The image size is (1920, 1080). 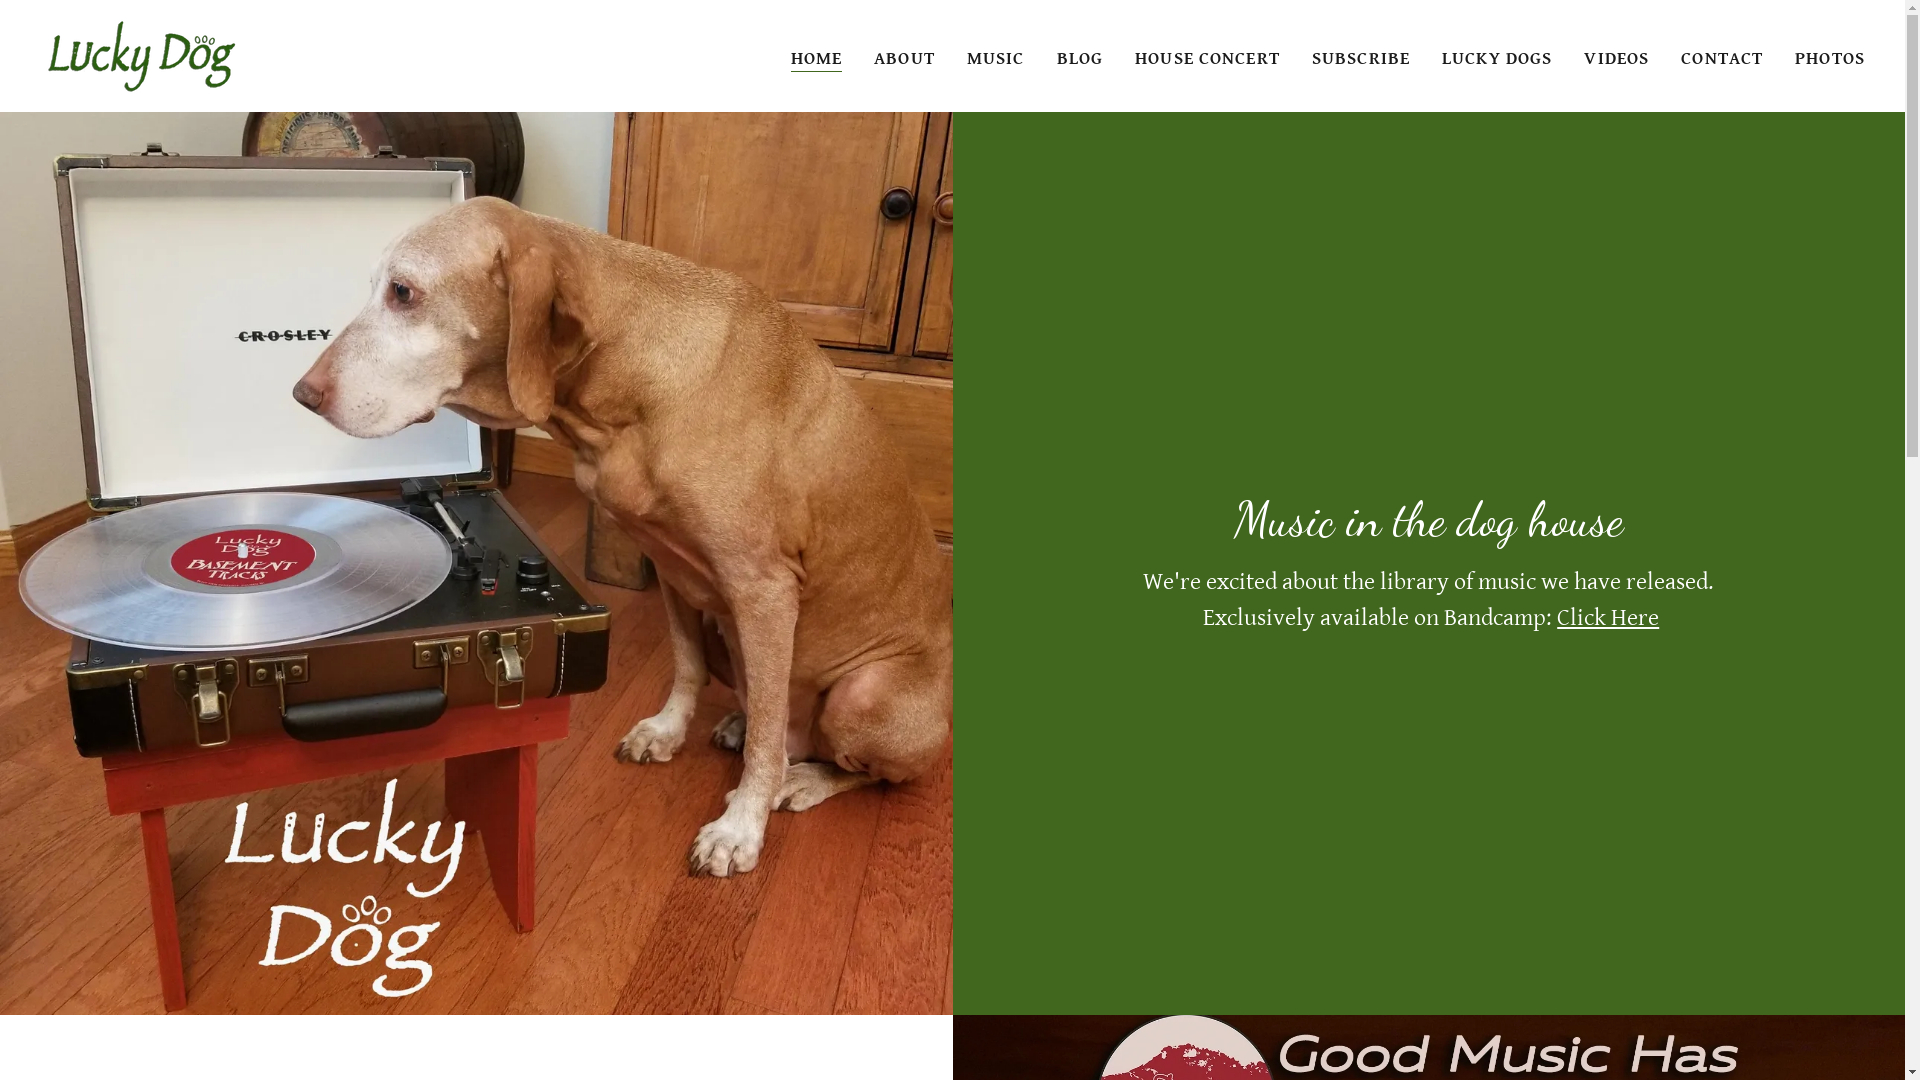 What do you see at coordinates (1497, 58) in the screenshot?
I see `LUCKY DOGS` at bounding box center [1497, 58].